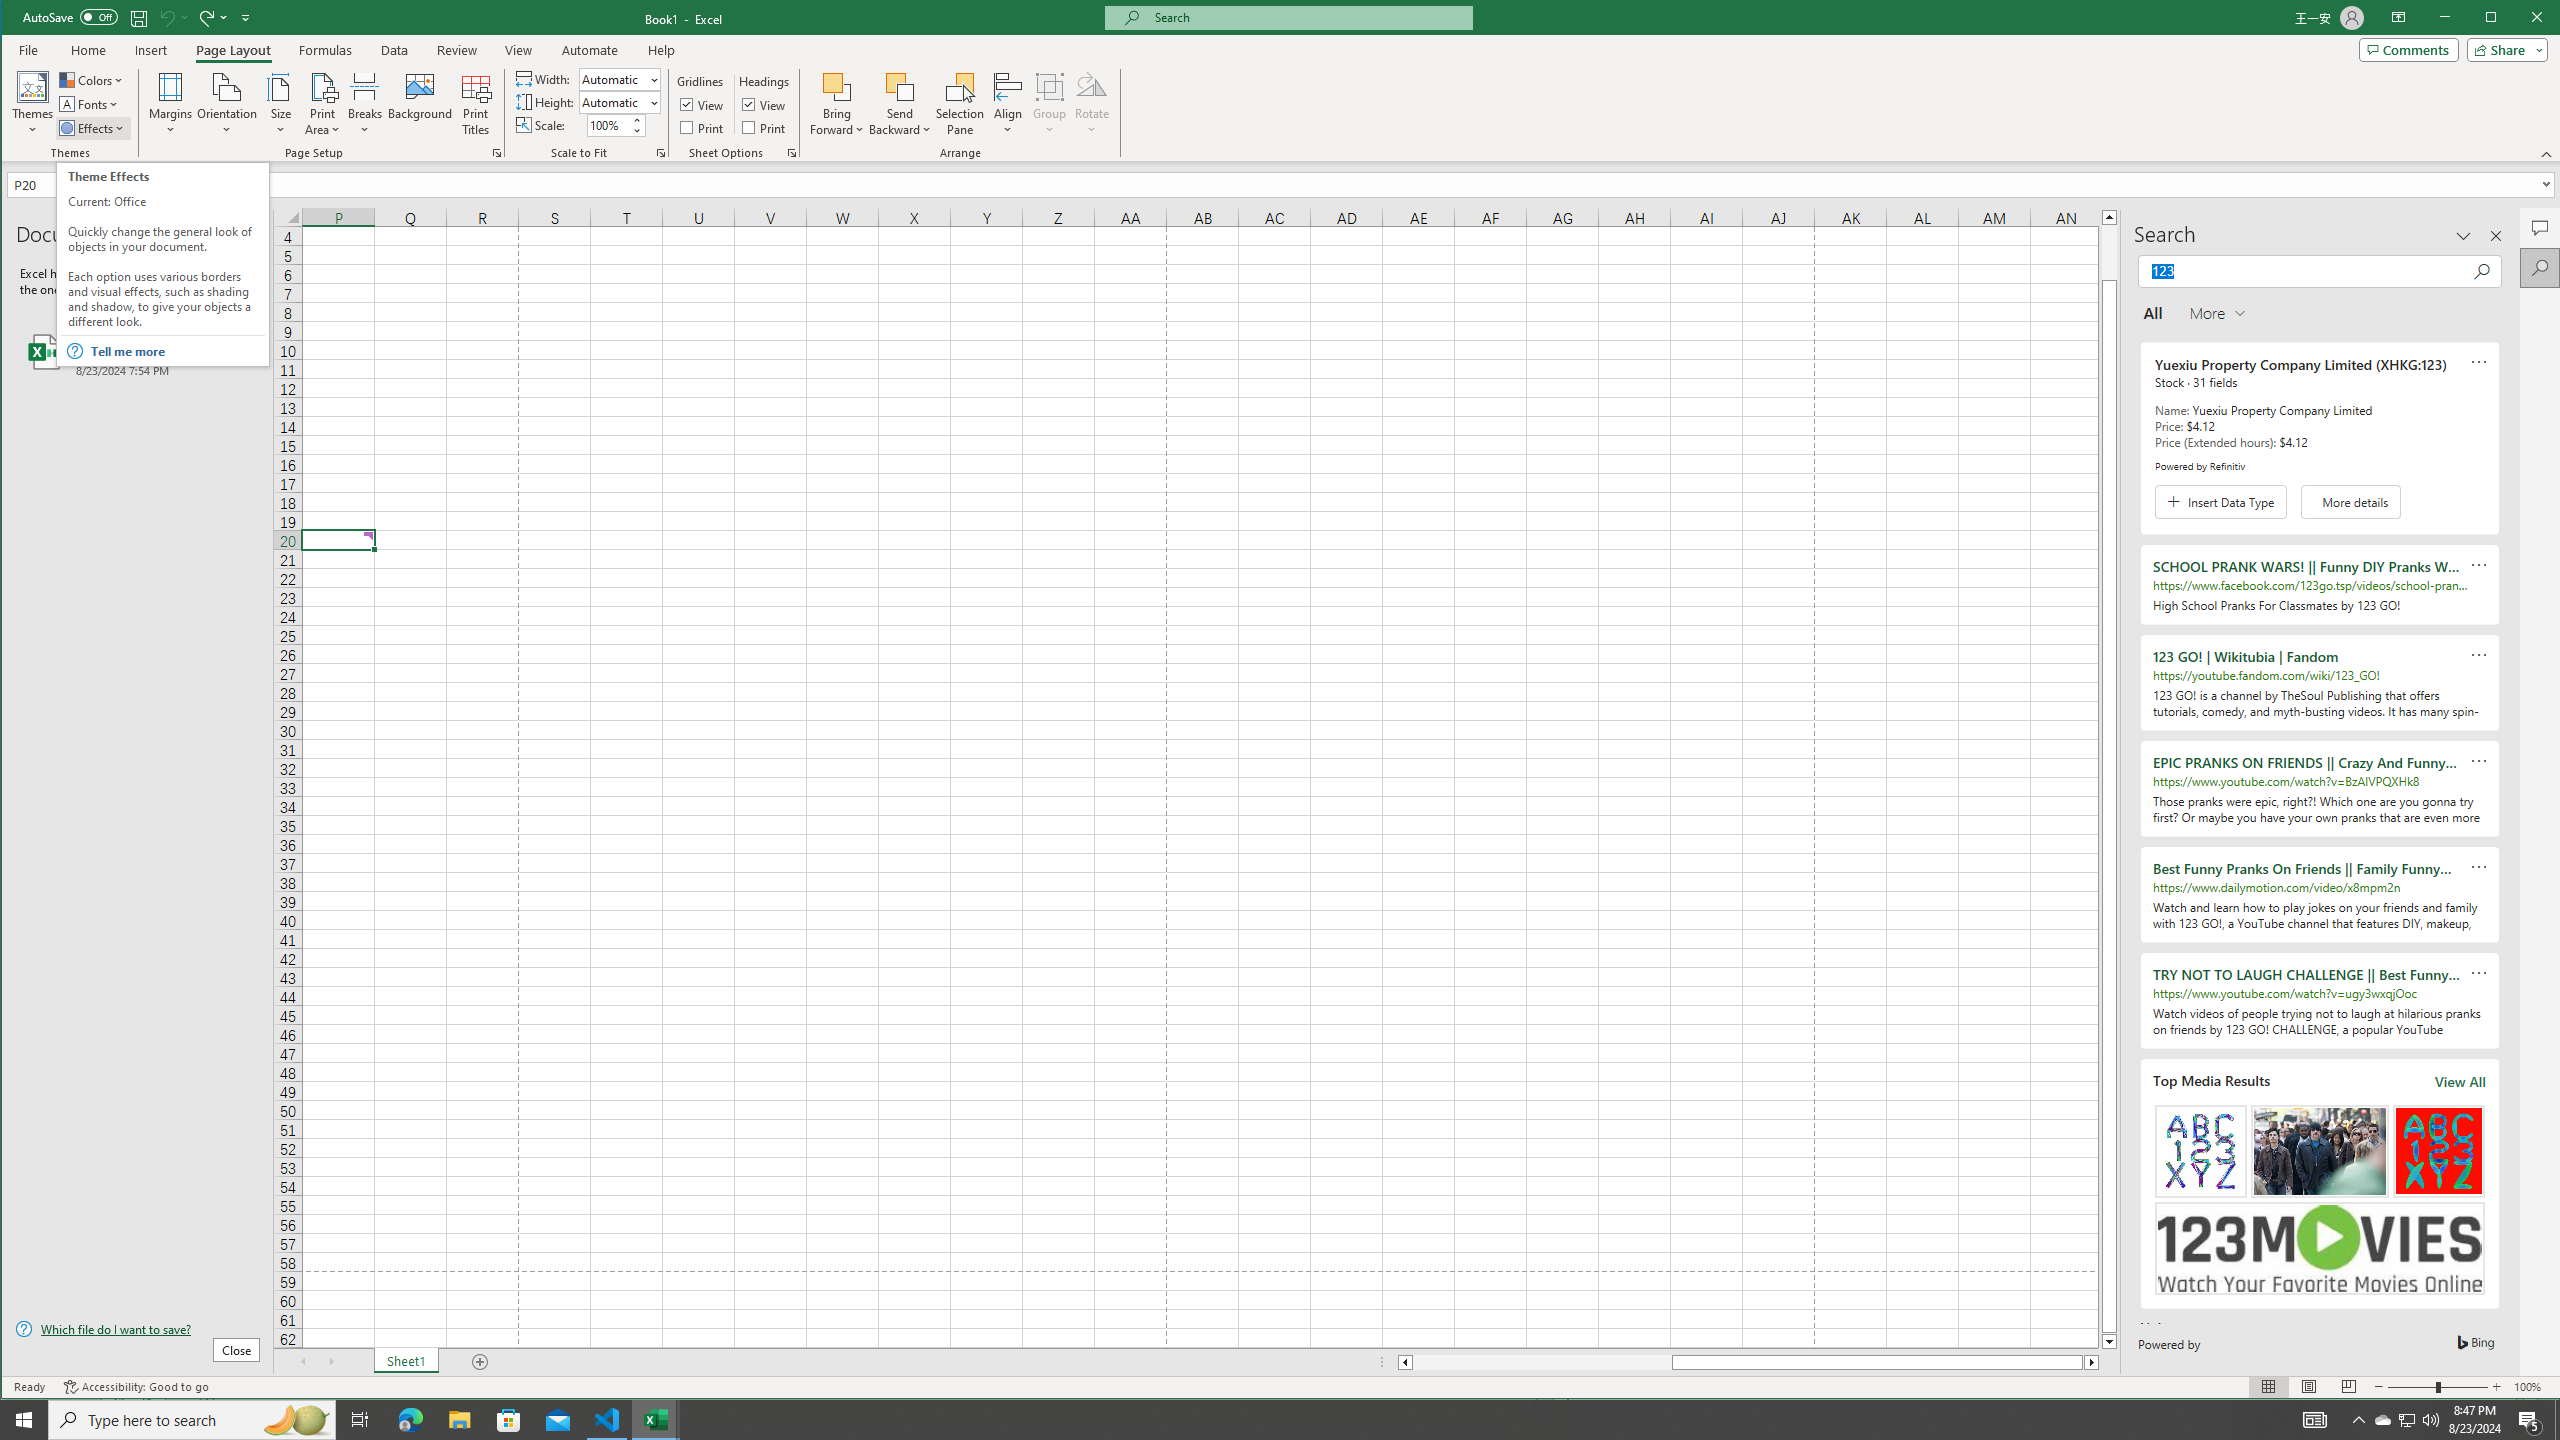 The height and width of the screenshot is (1440, 2560). Describe the element at coordinates (2383, 1420) in the screenshot. I see `Microsoft Store` at that location.